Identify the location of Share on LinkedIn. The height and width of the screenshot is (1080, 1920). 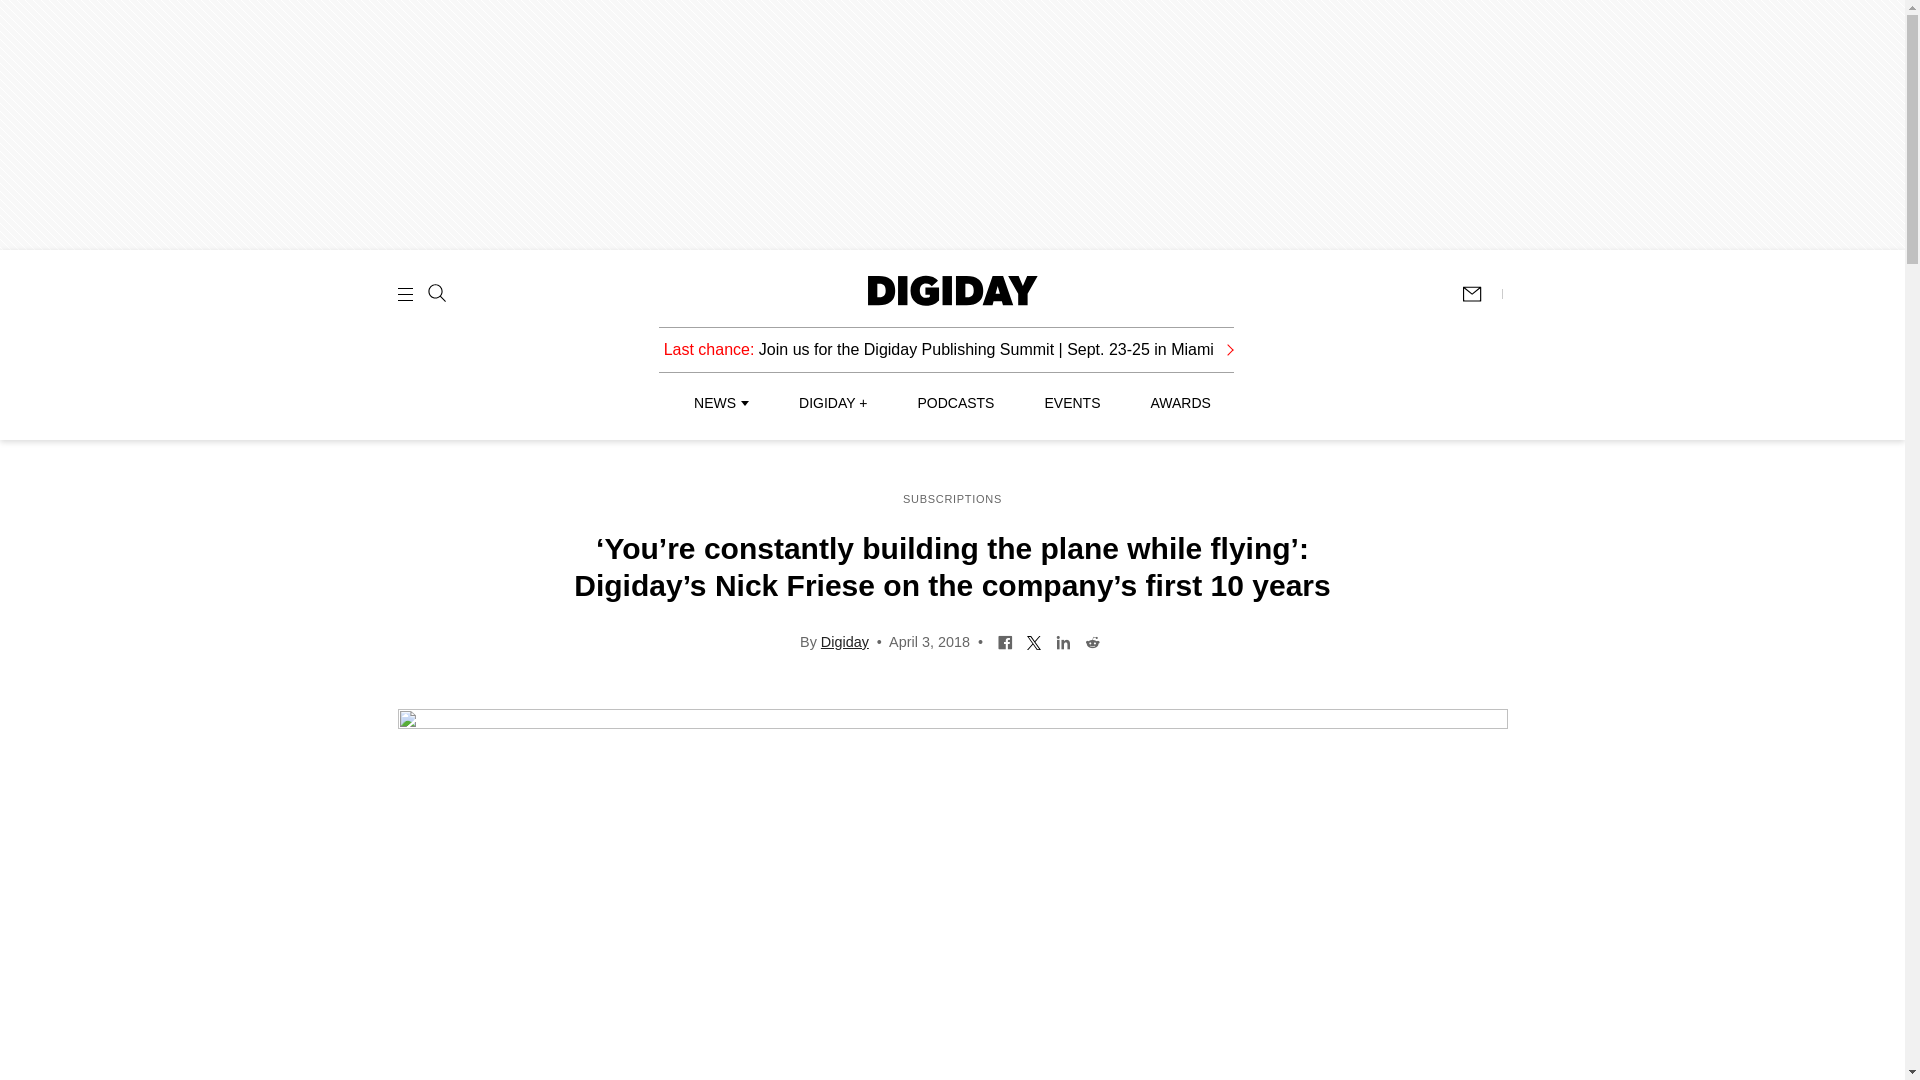
(1062, 640).